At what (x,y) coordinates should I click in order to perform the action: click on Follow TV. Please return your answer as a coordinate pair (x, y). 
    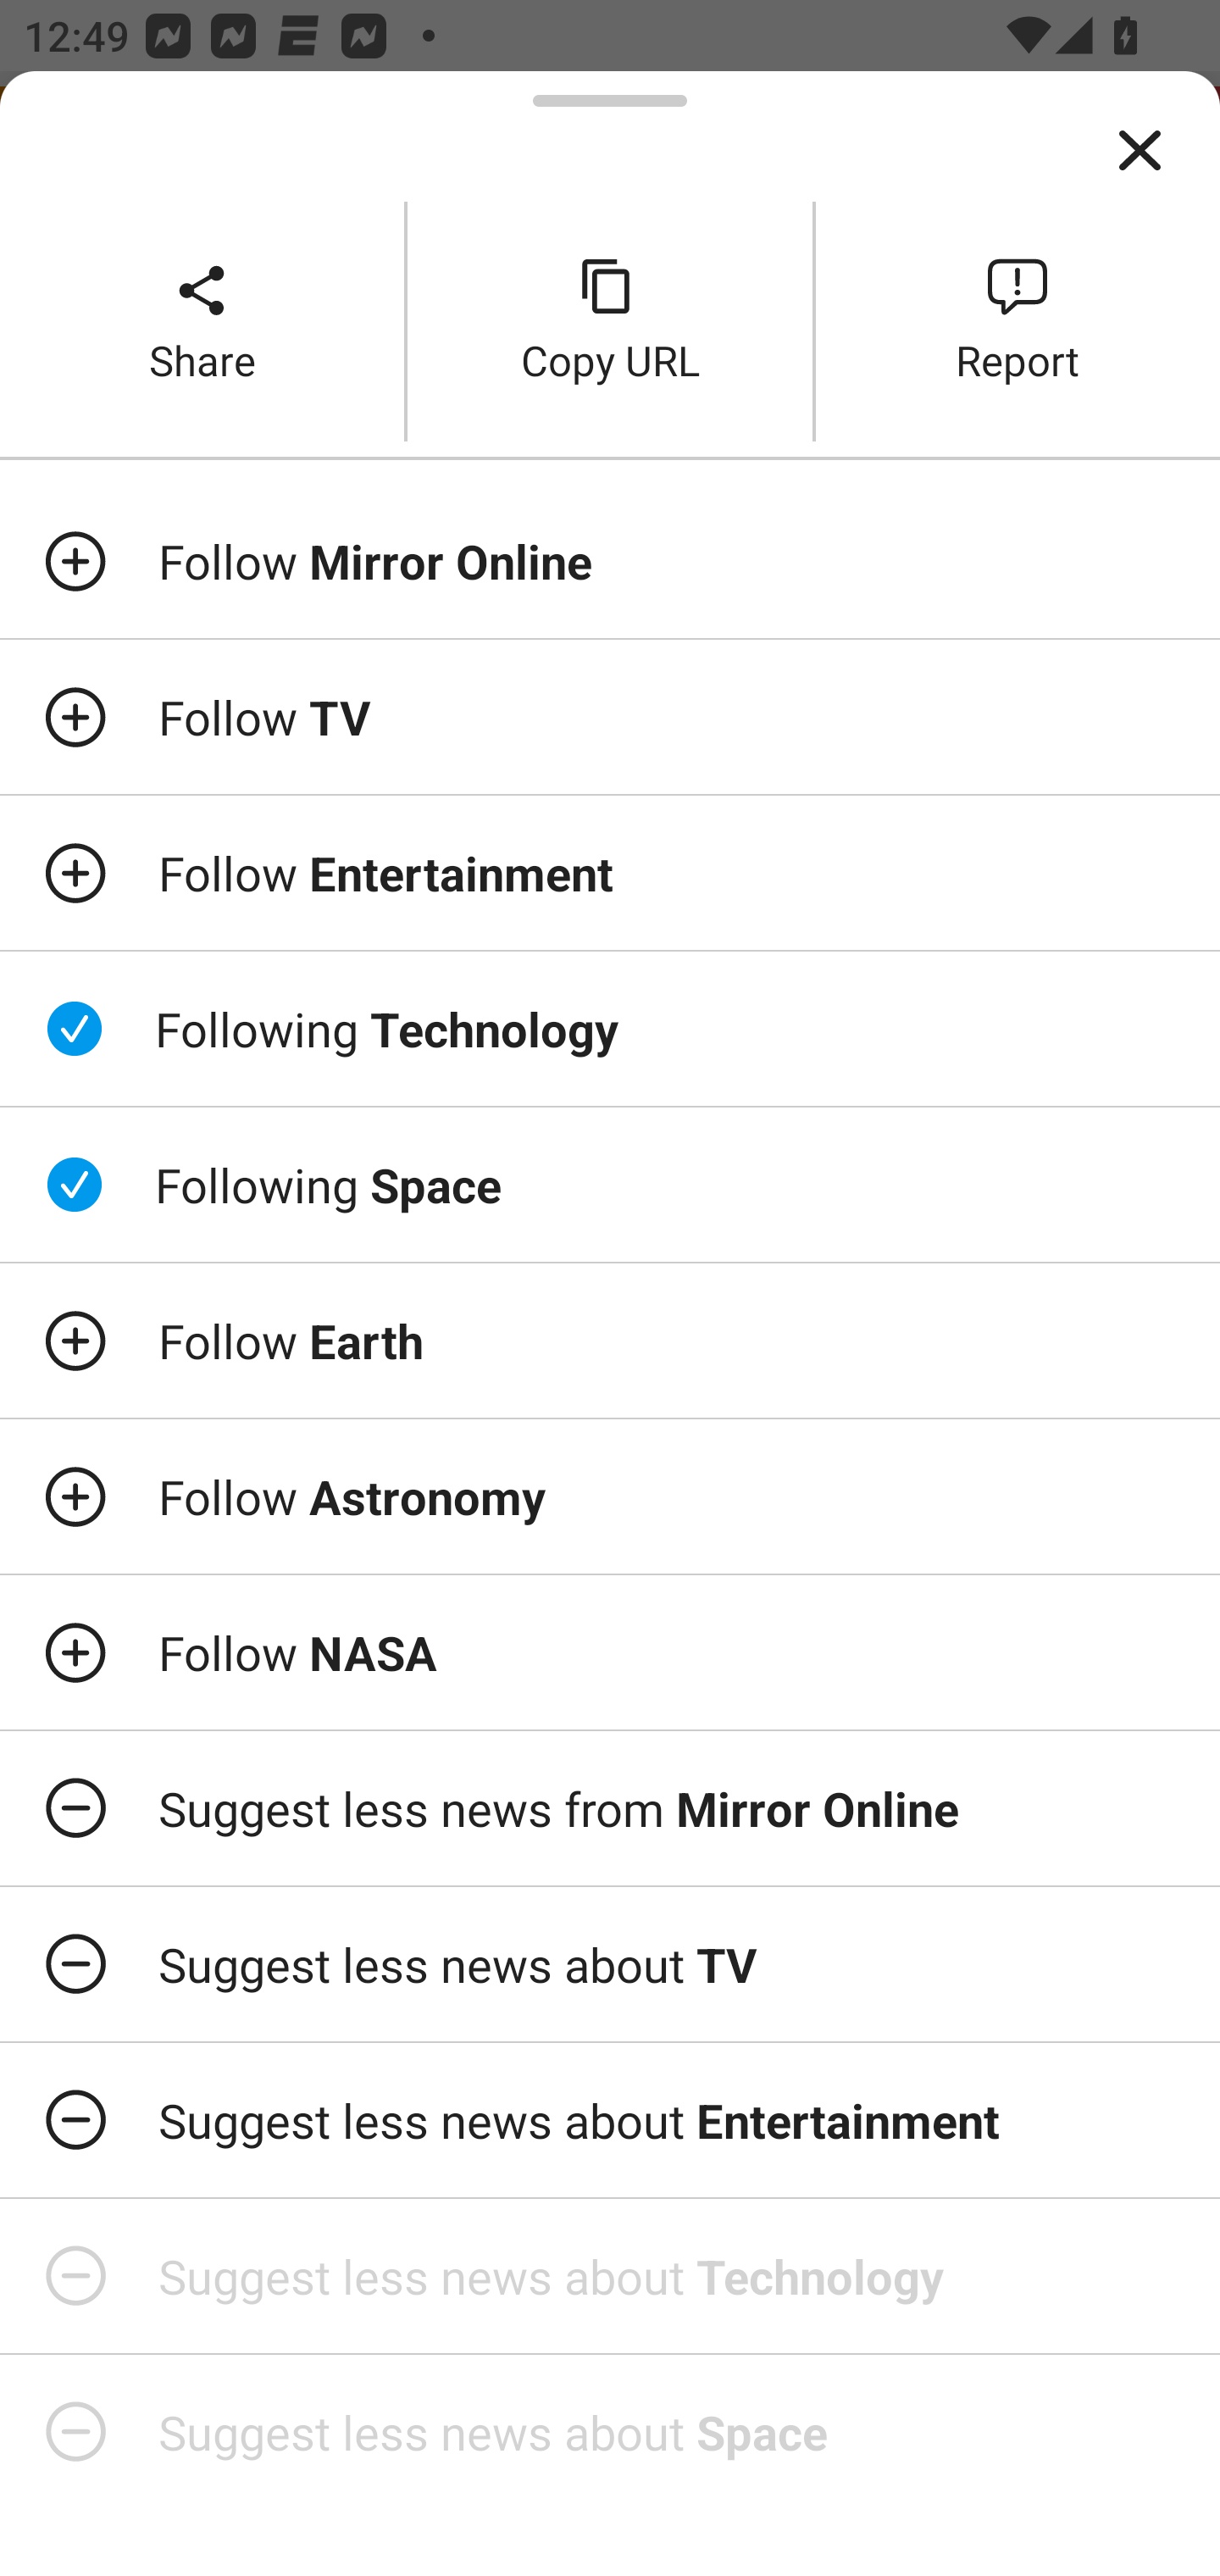
    Looking at the image, I should click on (610, 715).